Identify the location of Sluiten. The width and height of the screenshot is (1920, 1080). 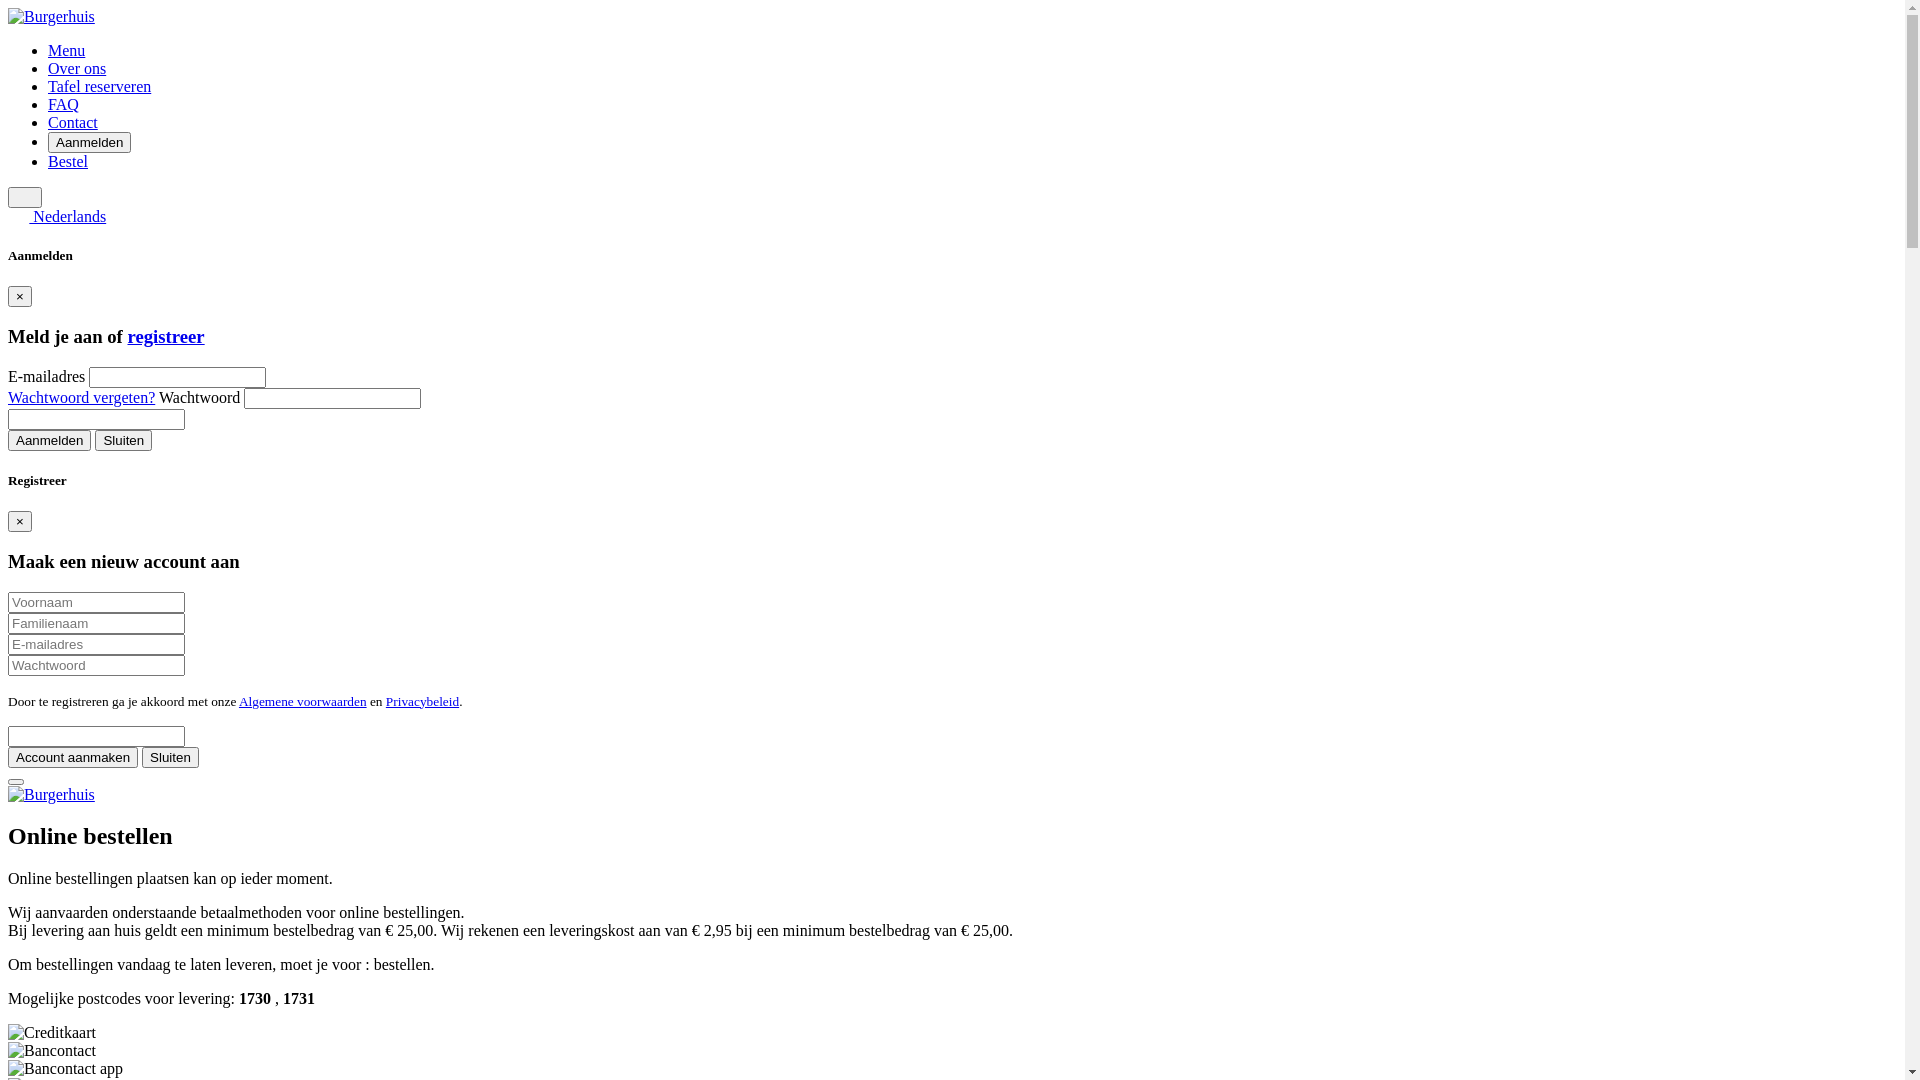
(124, 440).